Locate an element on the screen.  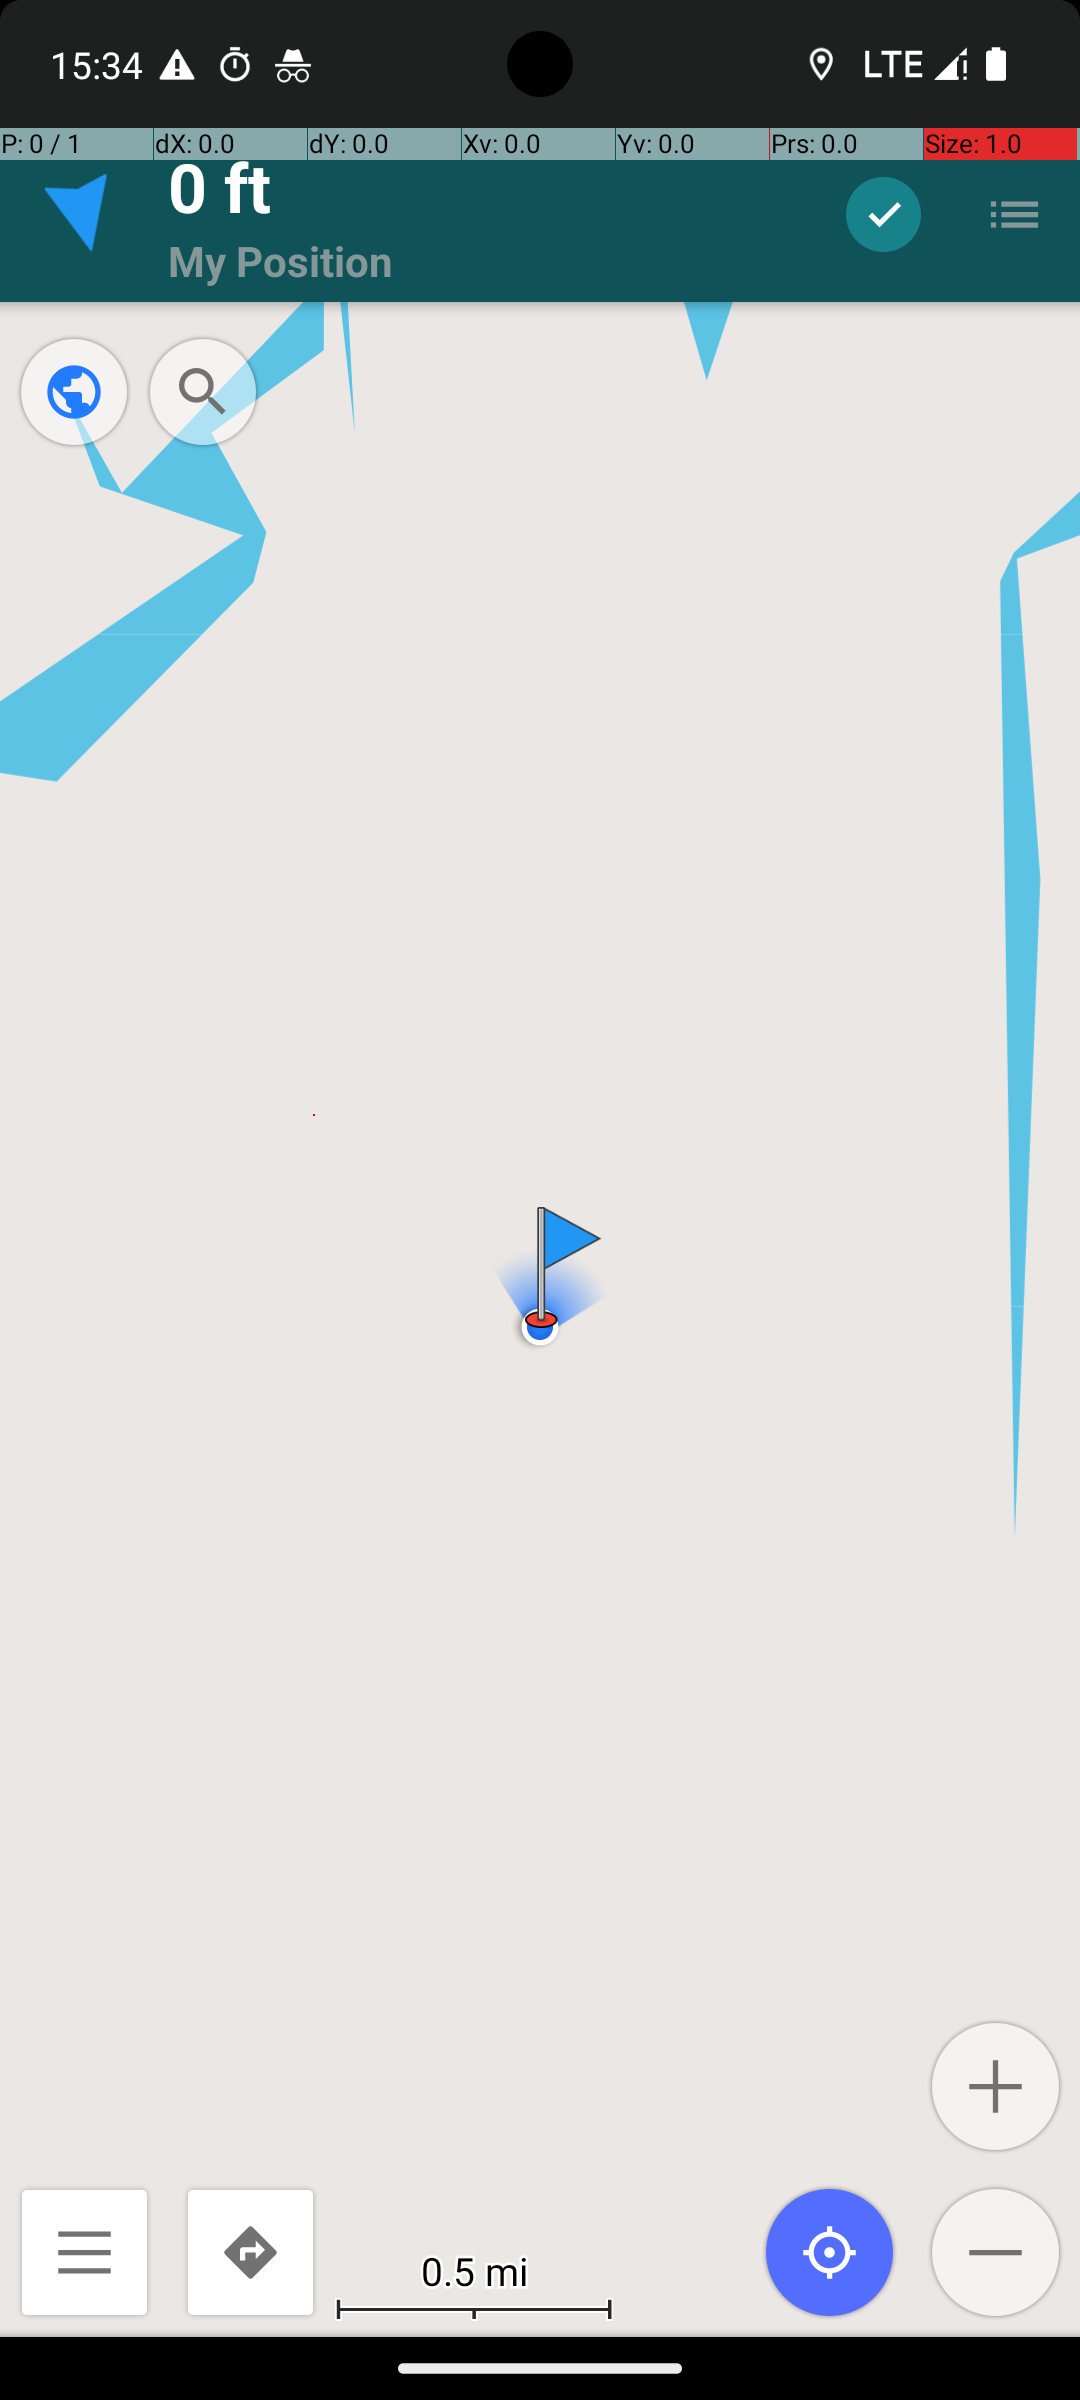
Back to menu is located at coordinates (84, 2252).